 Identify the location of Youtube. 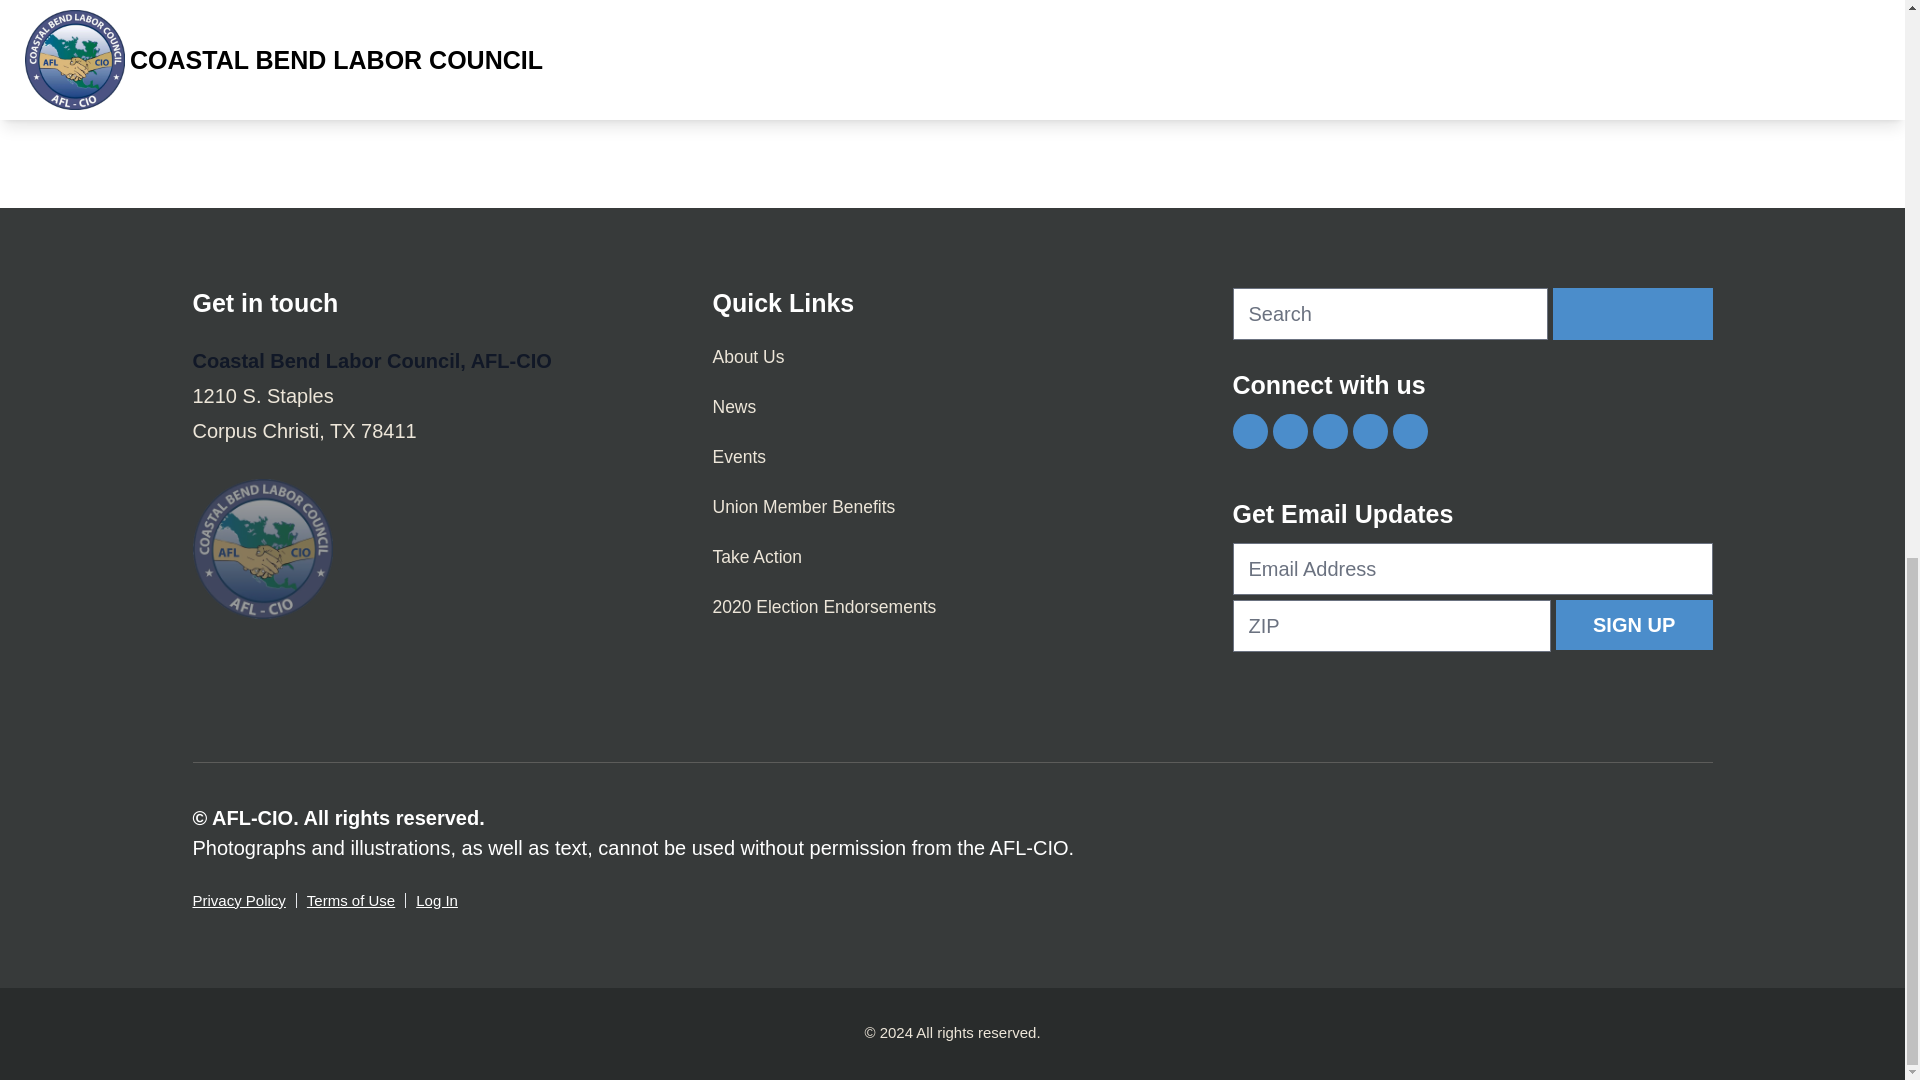
(1368, 431).